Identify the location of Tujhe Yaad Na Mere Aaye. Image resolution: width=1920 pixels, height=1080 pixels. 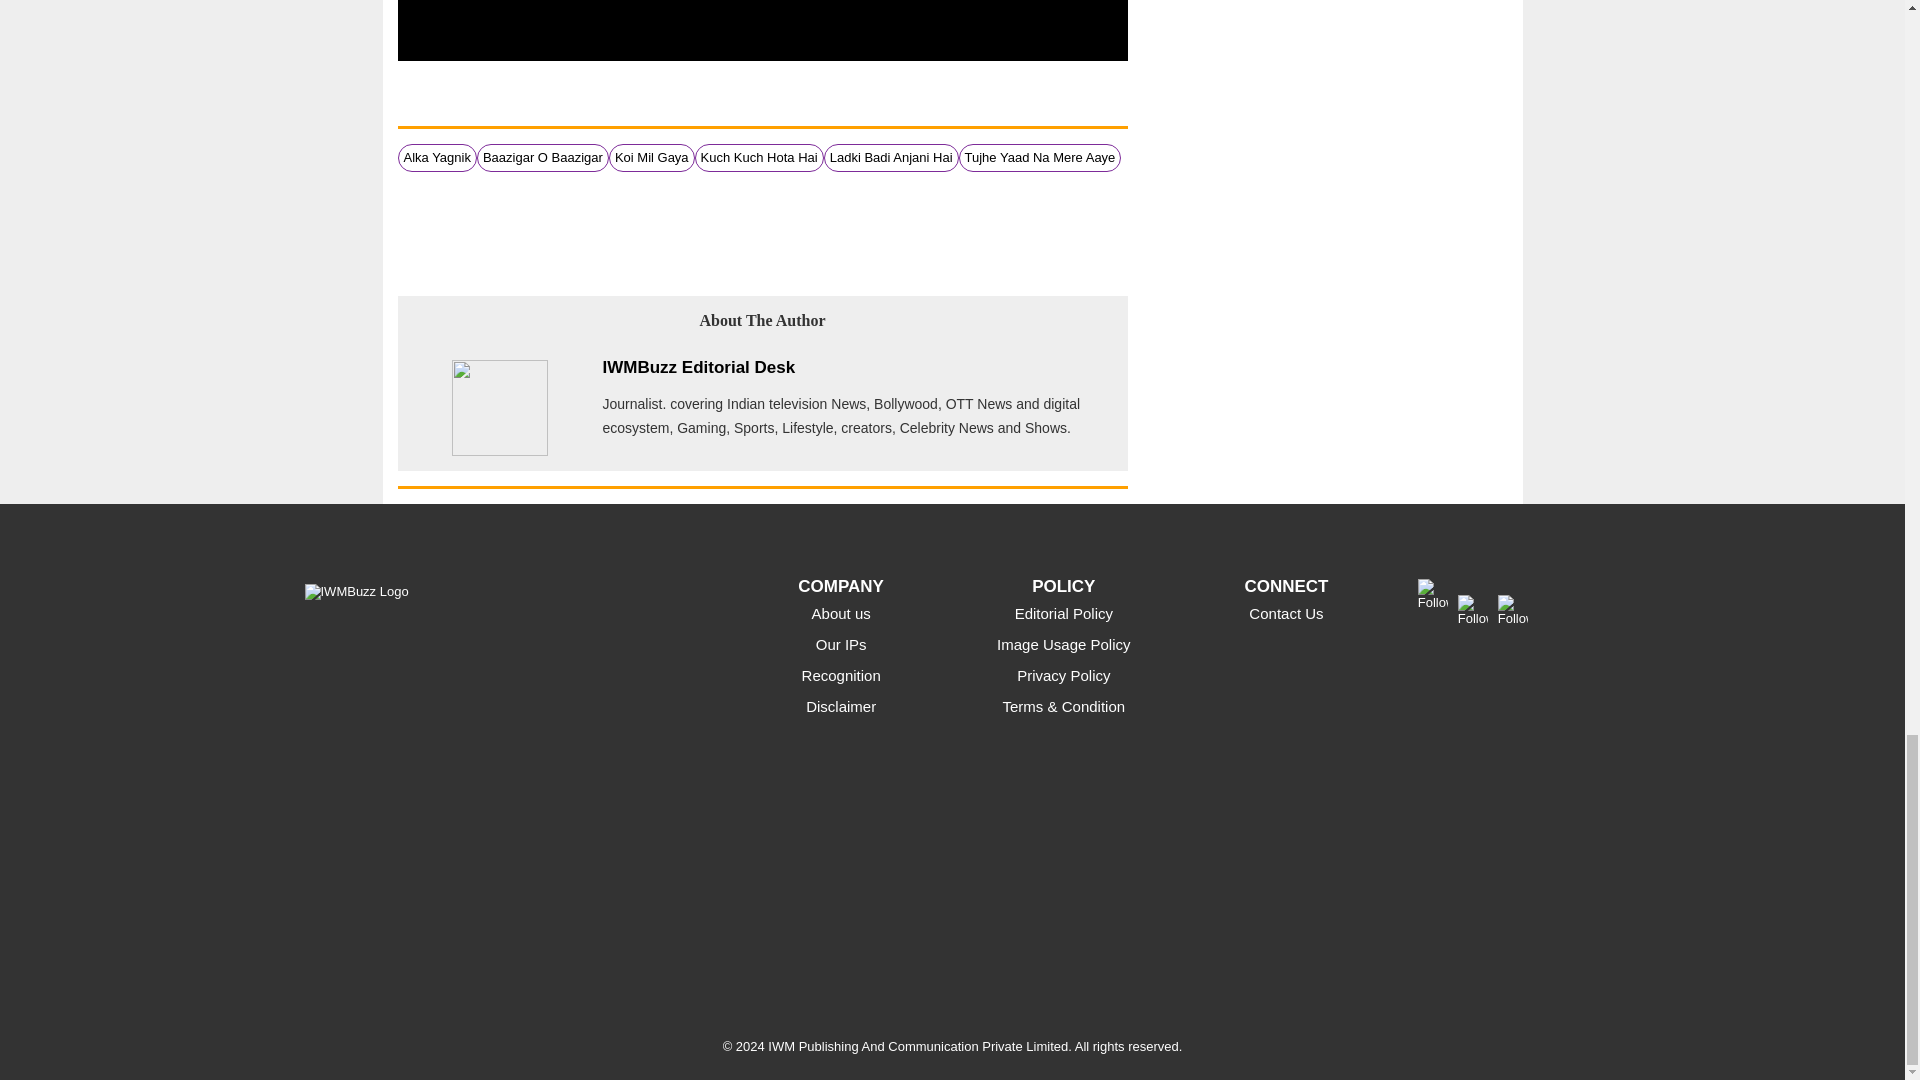
(1040, 158).